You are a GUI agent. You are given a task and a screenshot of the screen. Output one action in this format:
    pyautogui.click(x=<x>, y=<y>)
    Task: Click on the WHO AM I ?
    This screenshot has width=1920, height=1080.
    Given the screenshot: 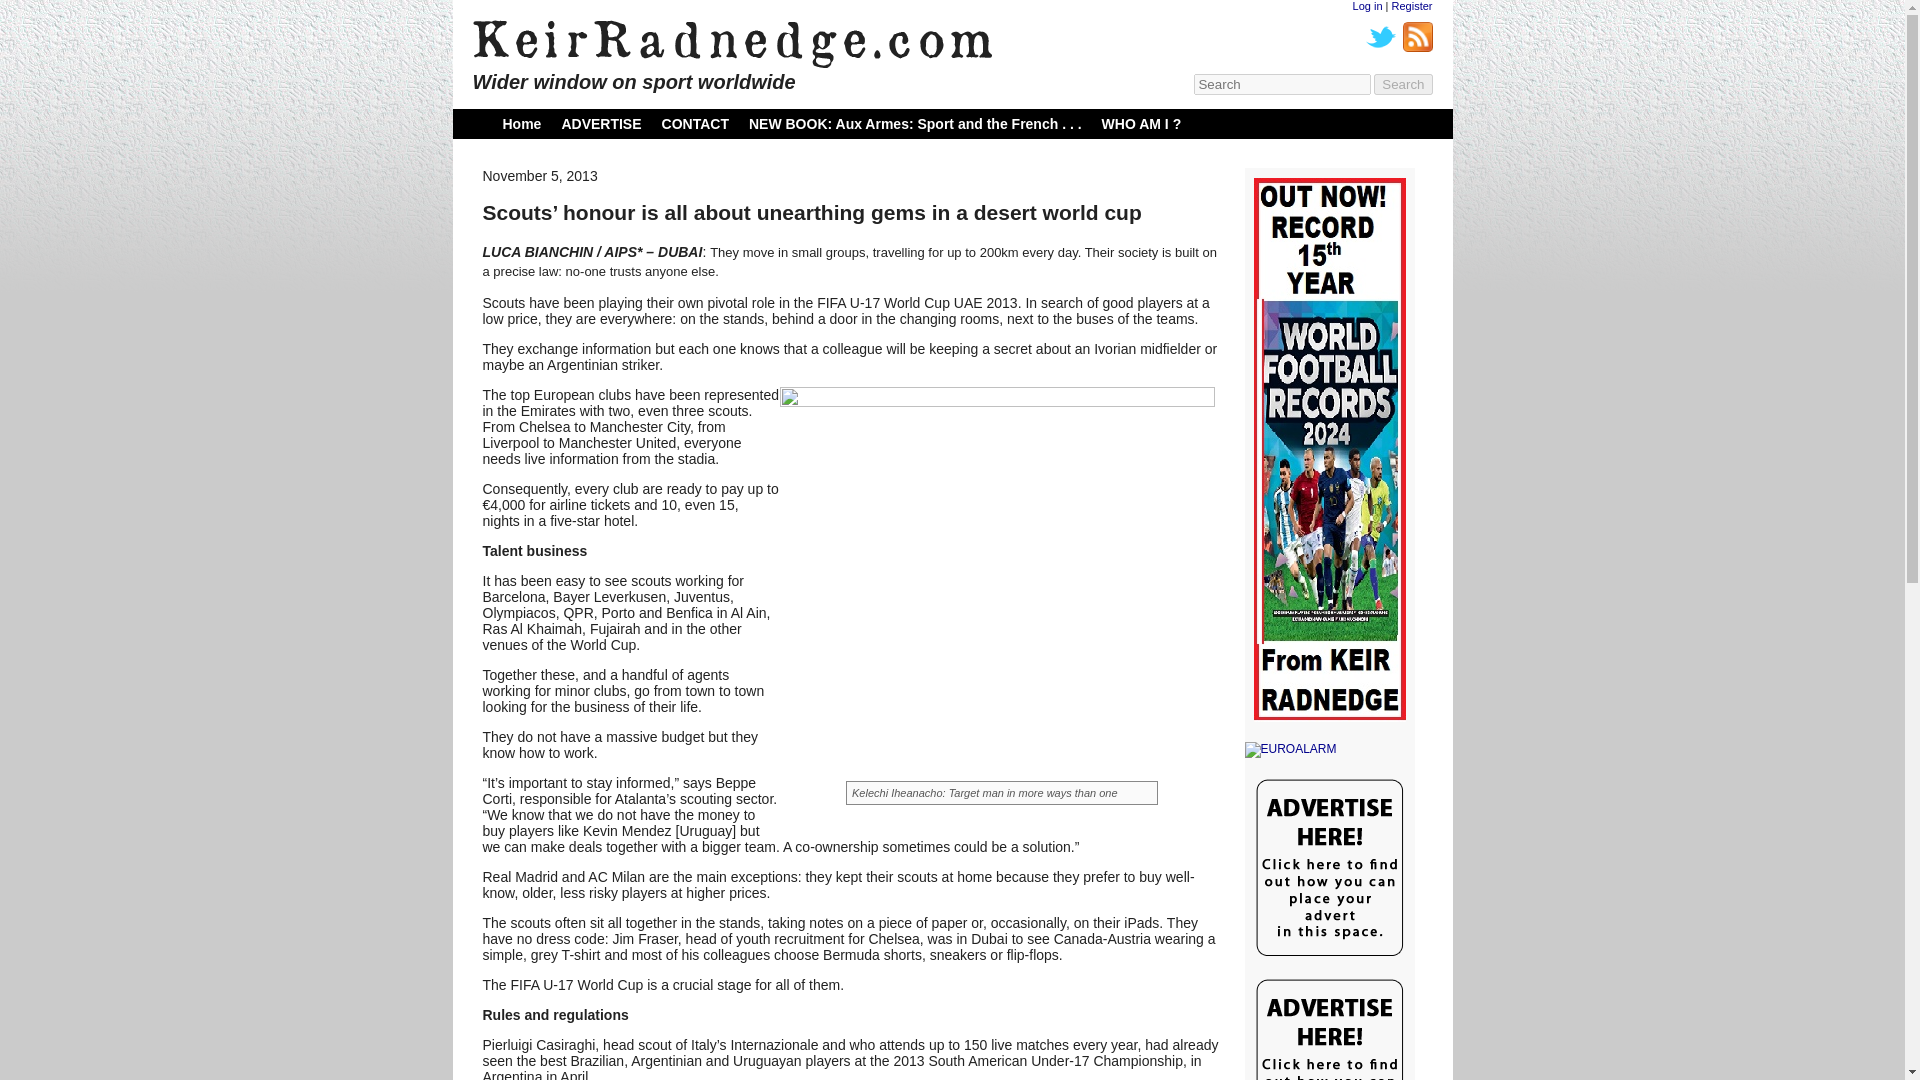 What is the action you would take?
    pyautogui.click(x=1142, y=123)
    